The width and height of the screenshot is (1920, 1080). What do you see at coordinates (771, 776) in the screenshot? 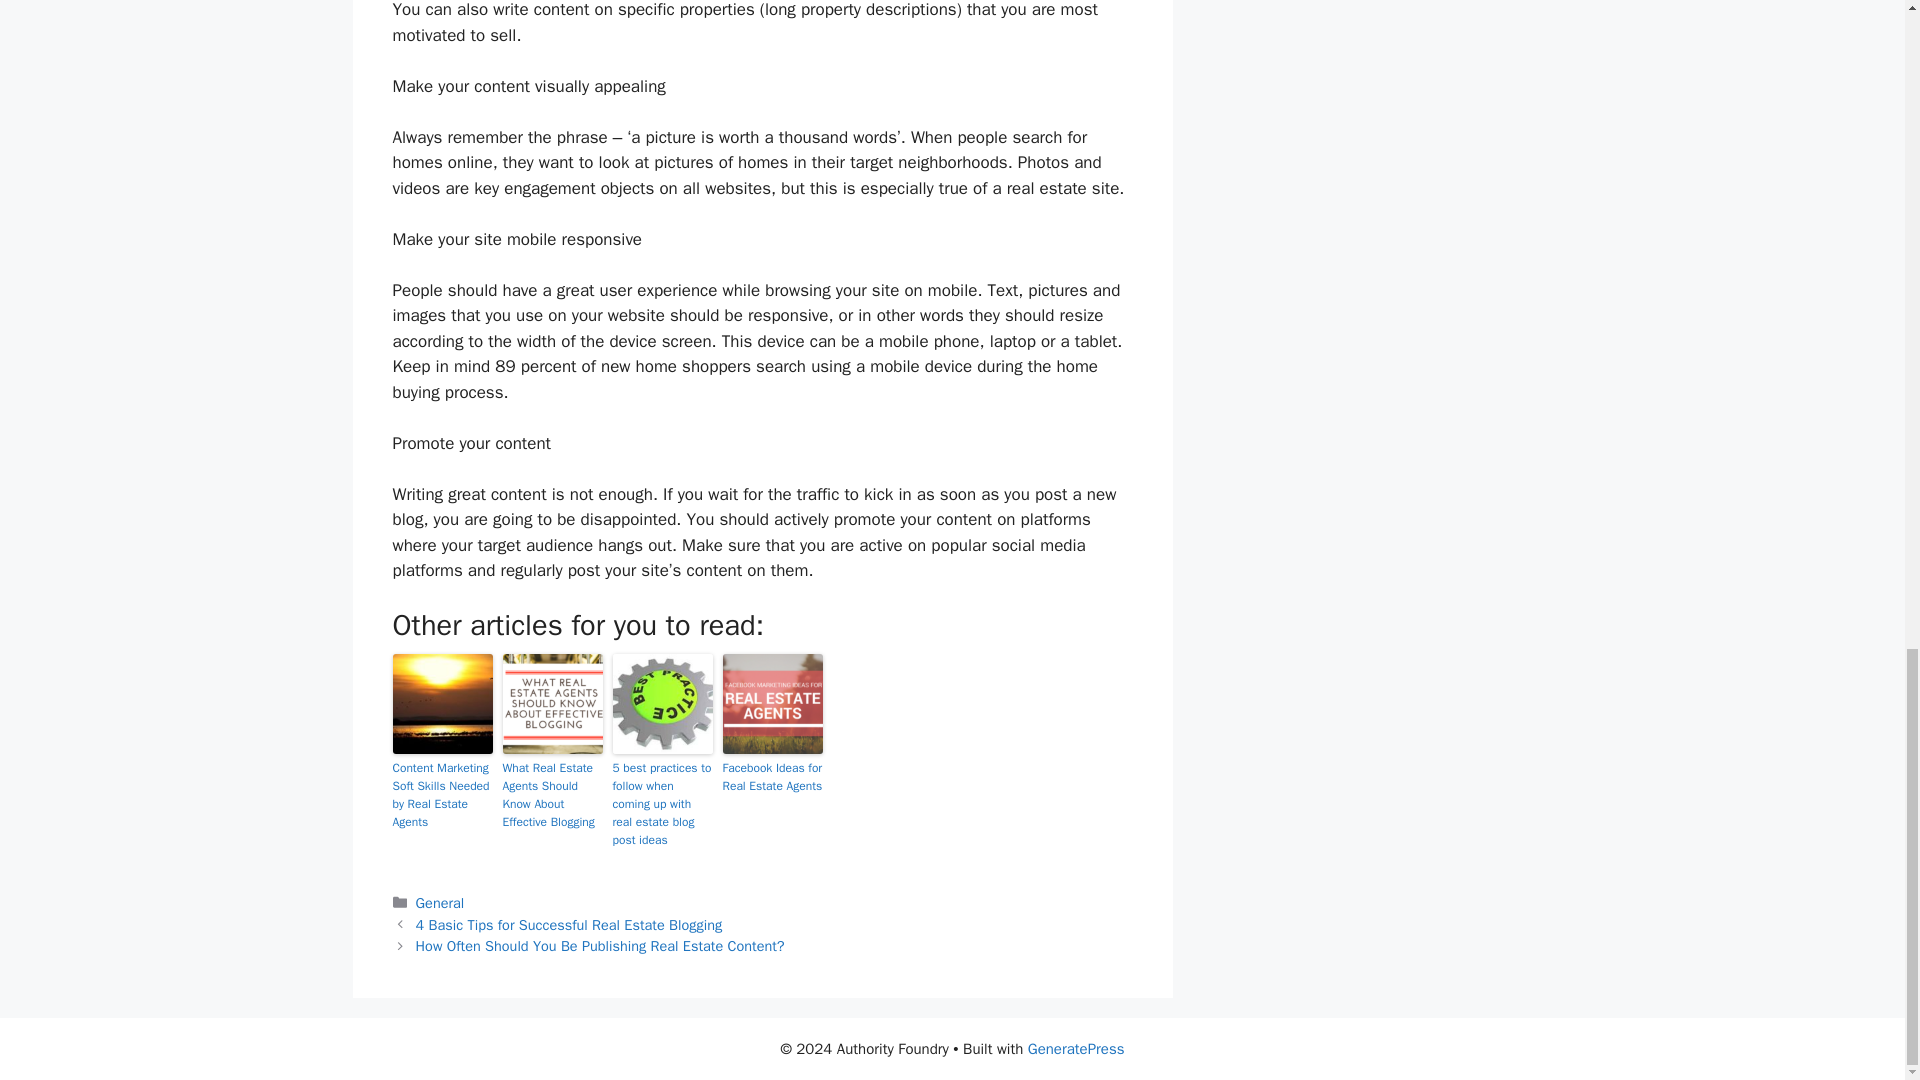
I see `Facebook Ideas for Real Estate Agents` at bounding box center [771, 776].